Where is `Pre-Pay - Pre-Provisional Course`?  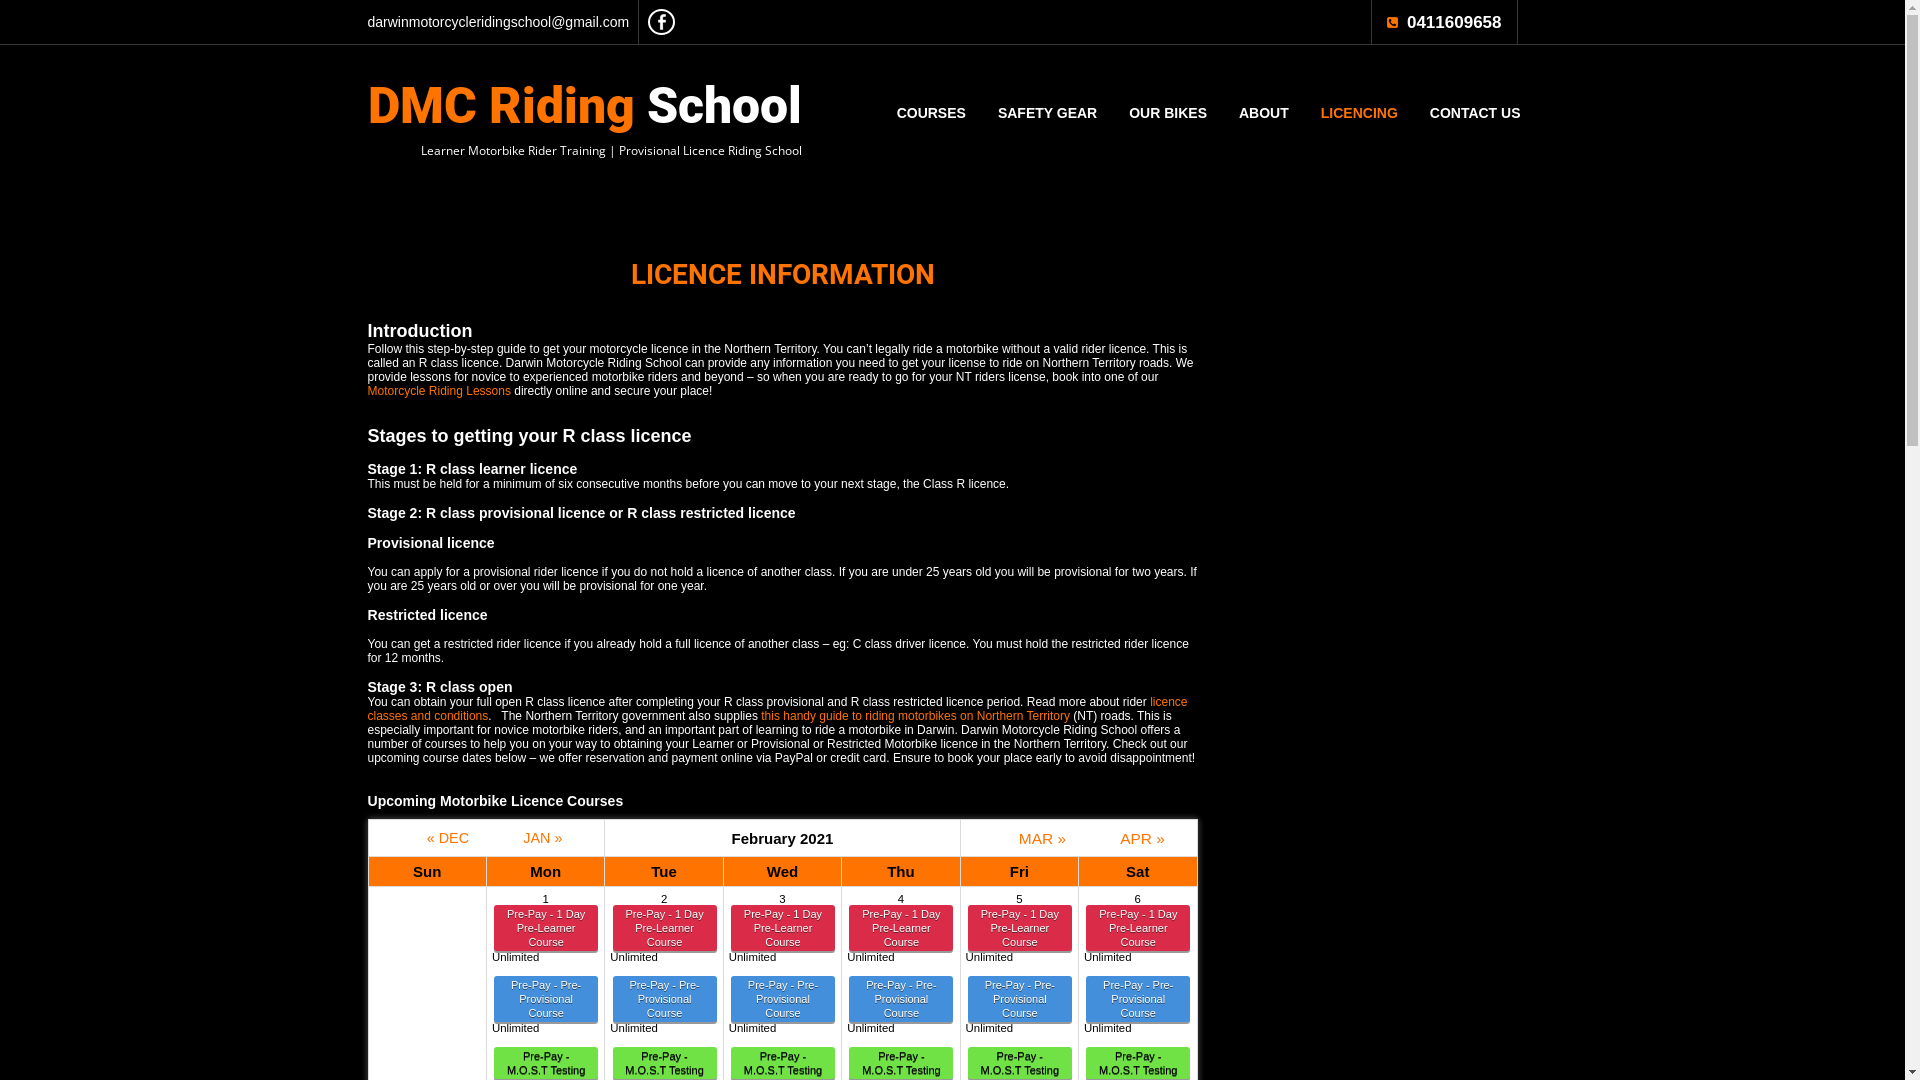 Pre-Pay - Pre-Provisional Course is located at coordinates (546, 999).